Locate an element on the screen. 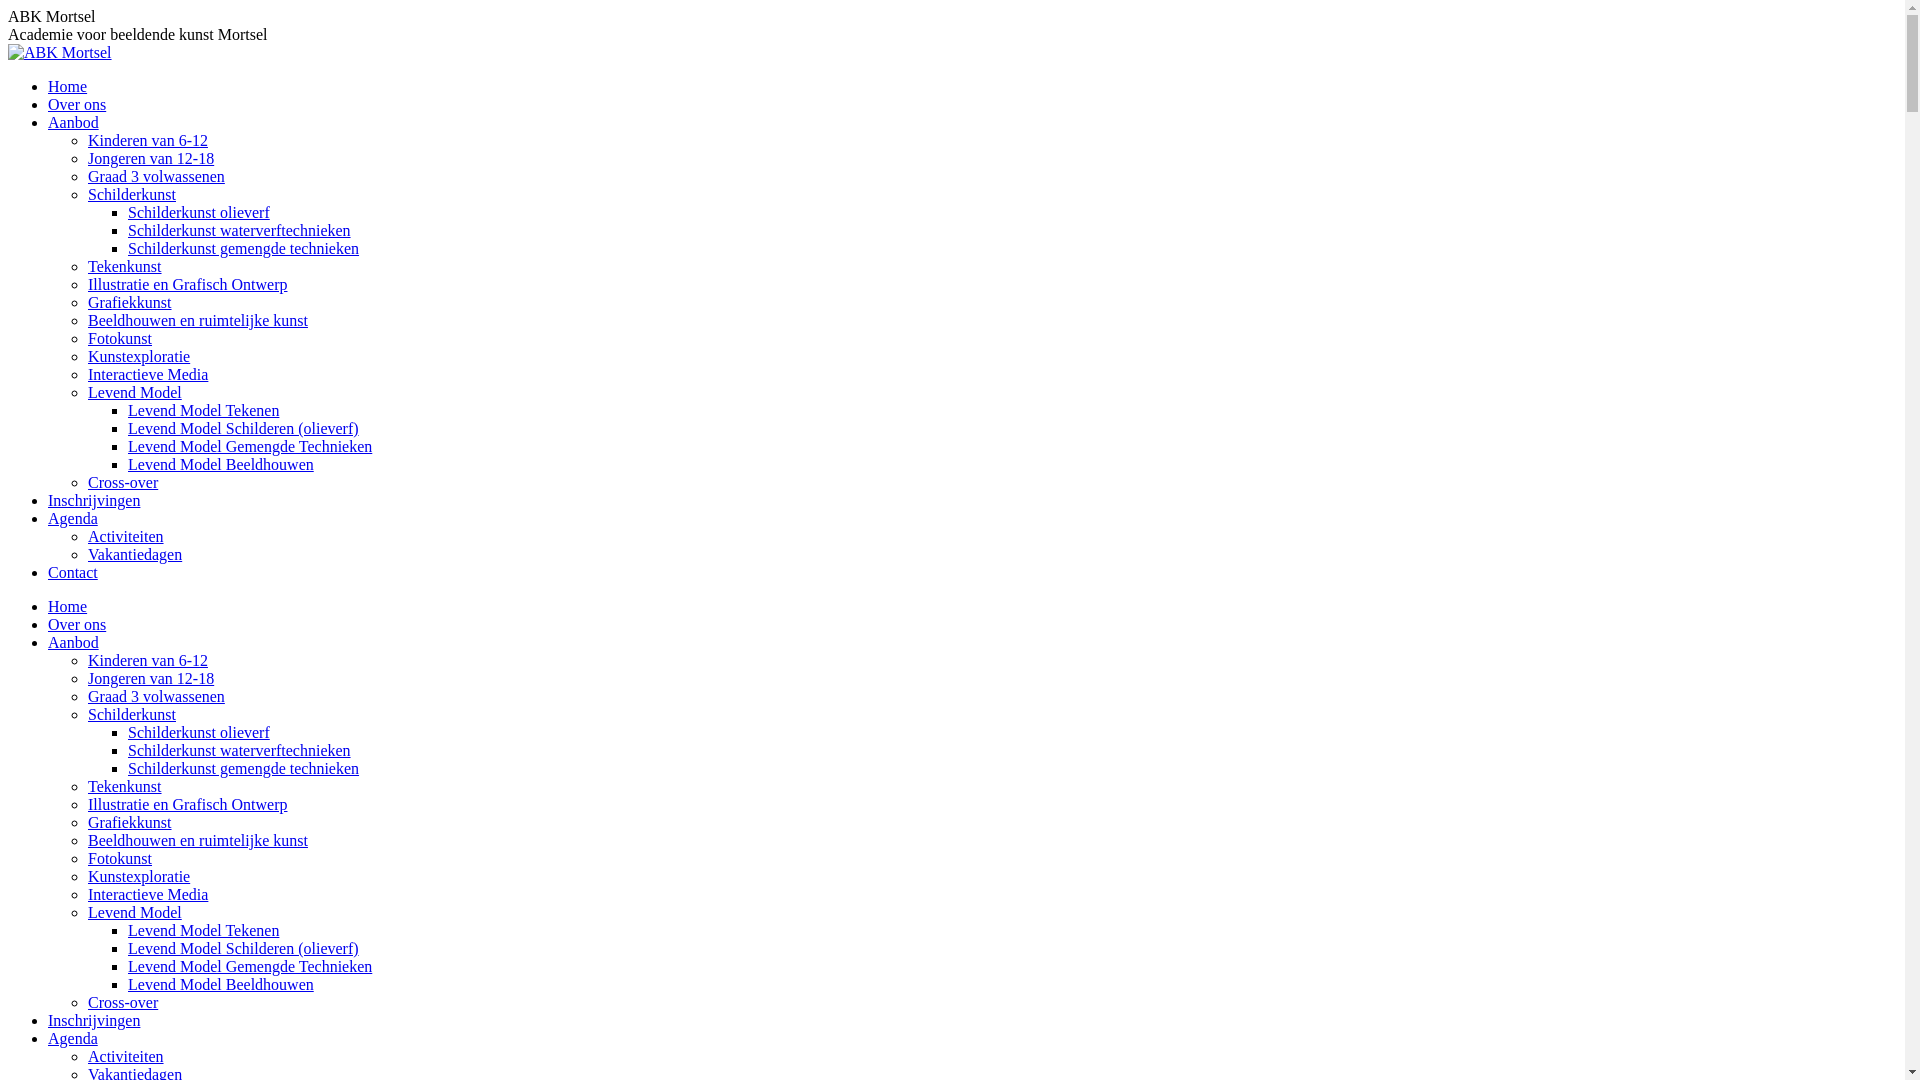 The image size is (1920, 1080). Schilderkunst gemengde technieken is located at coordinates (244, 768).